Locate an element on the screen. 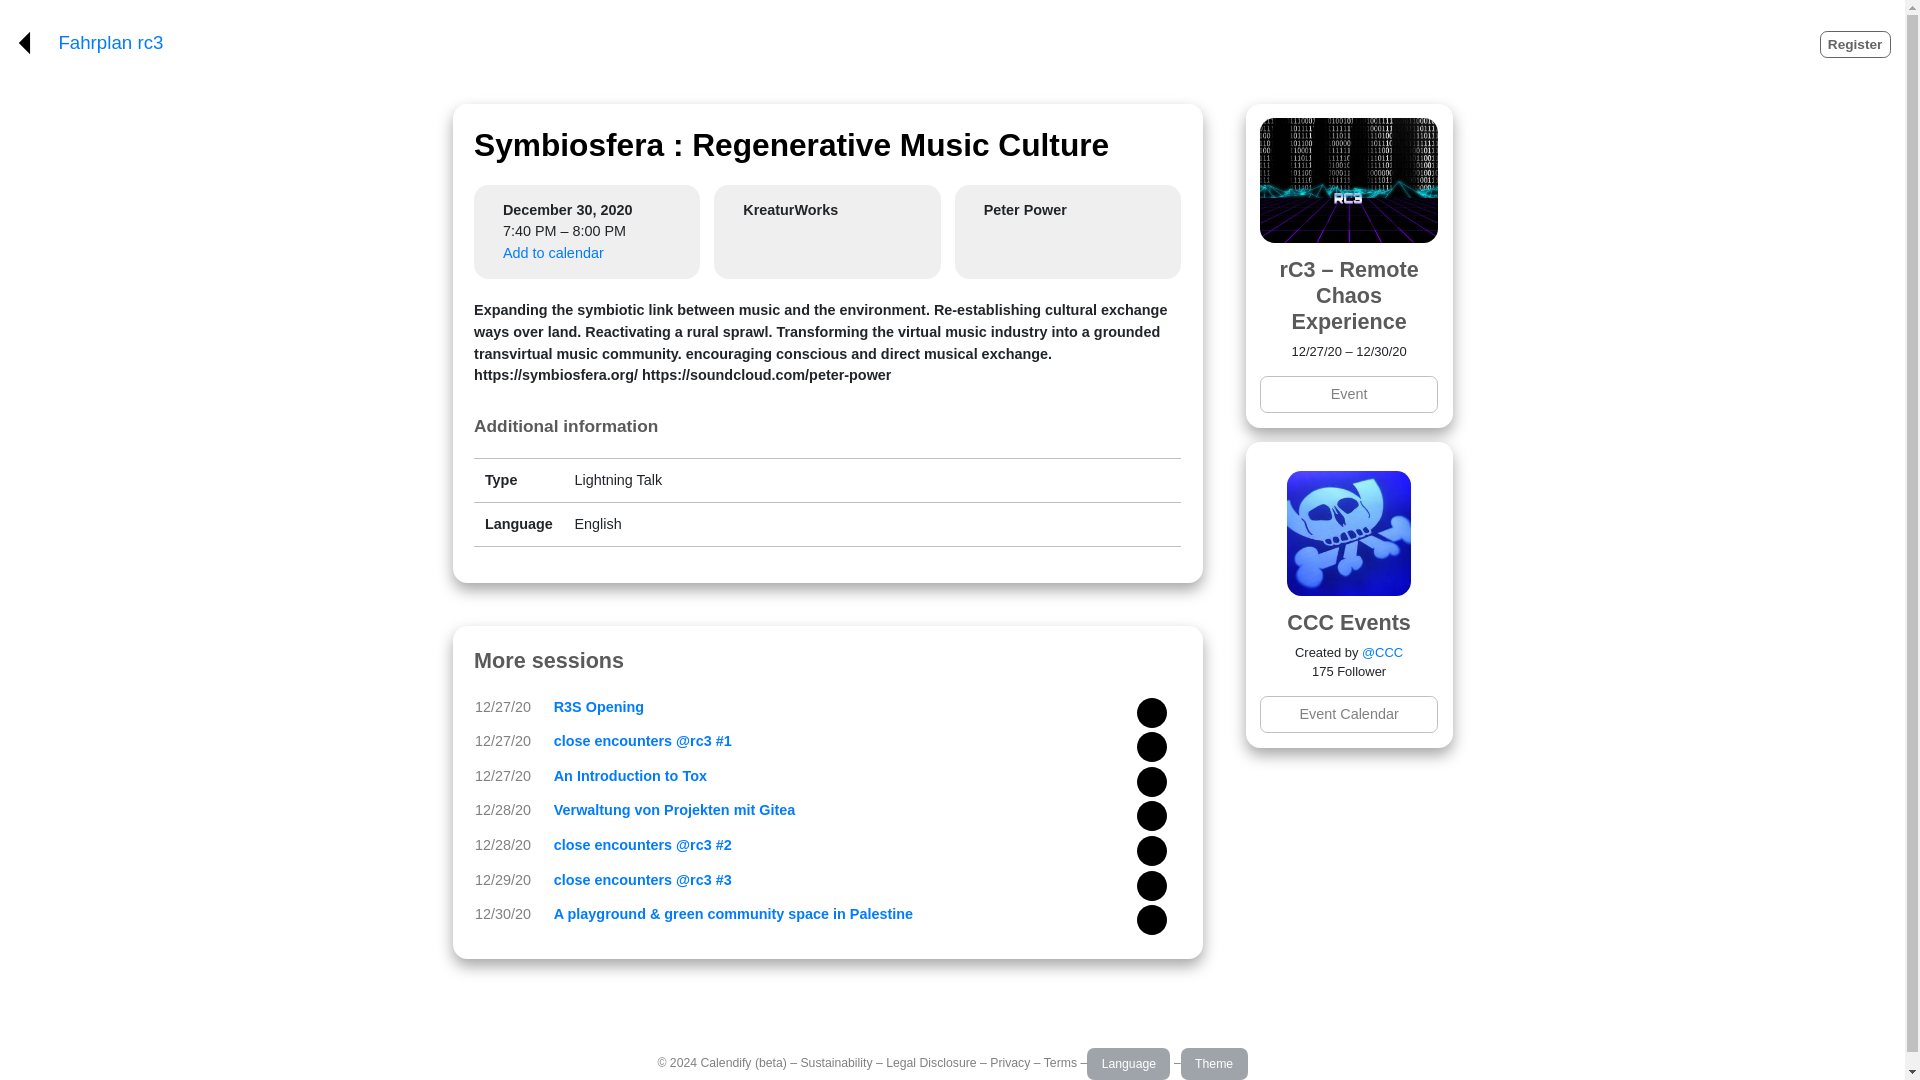 Image resolution: width=1920 pixels, height=1080 pixels. Sustainability is located at coordinates (836, 1063).